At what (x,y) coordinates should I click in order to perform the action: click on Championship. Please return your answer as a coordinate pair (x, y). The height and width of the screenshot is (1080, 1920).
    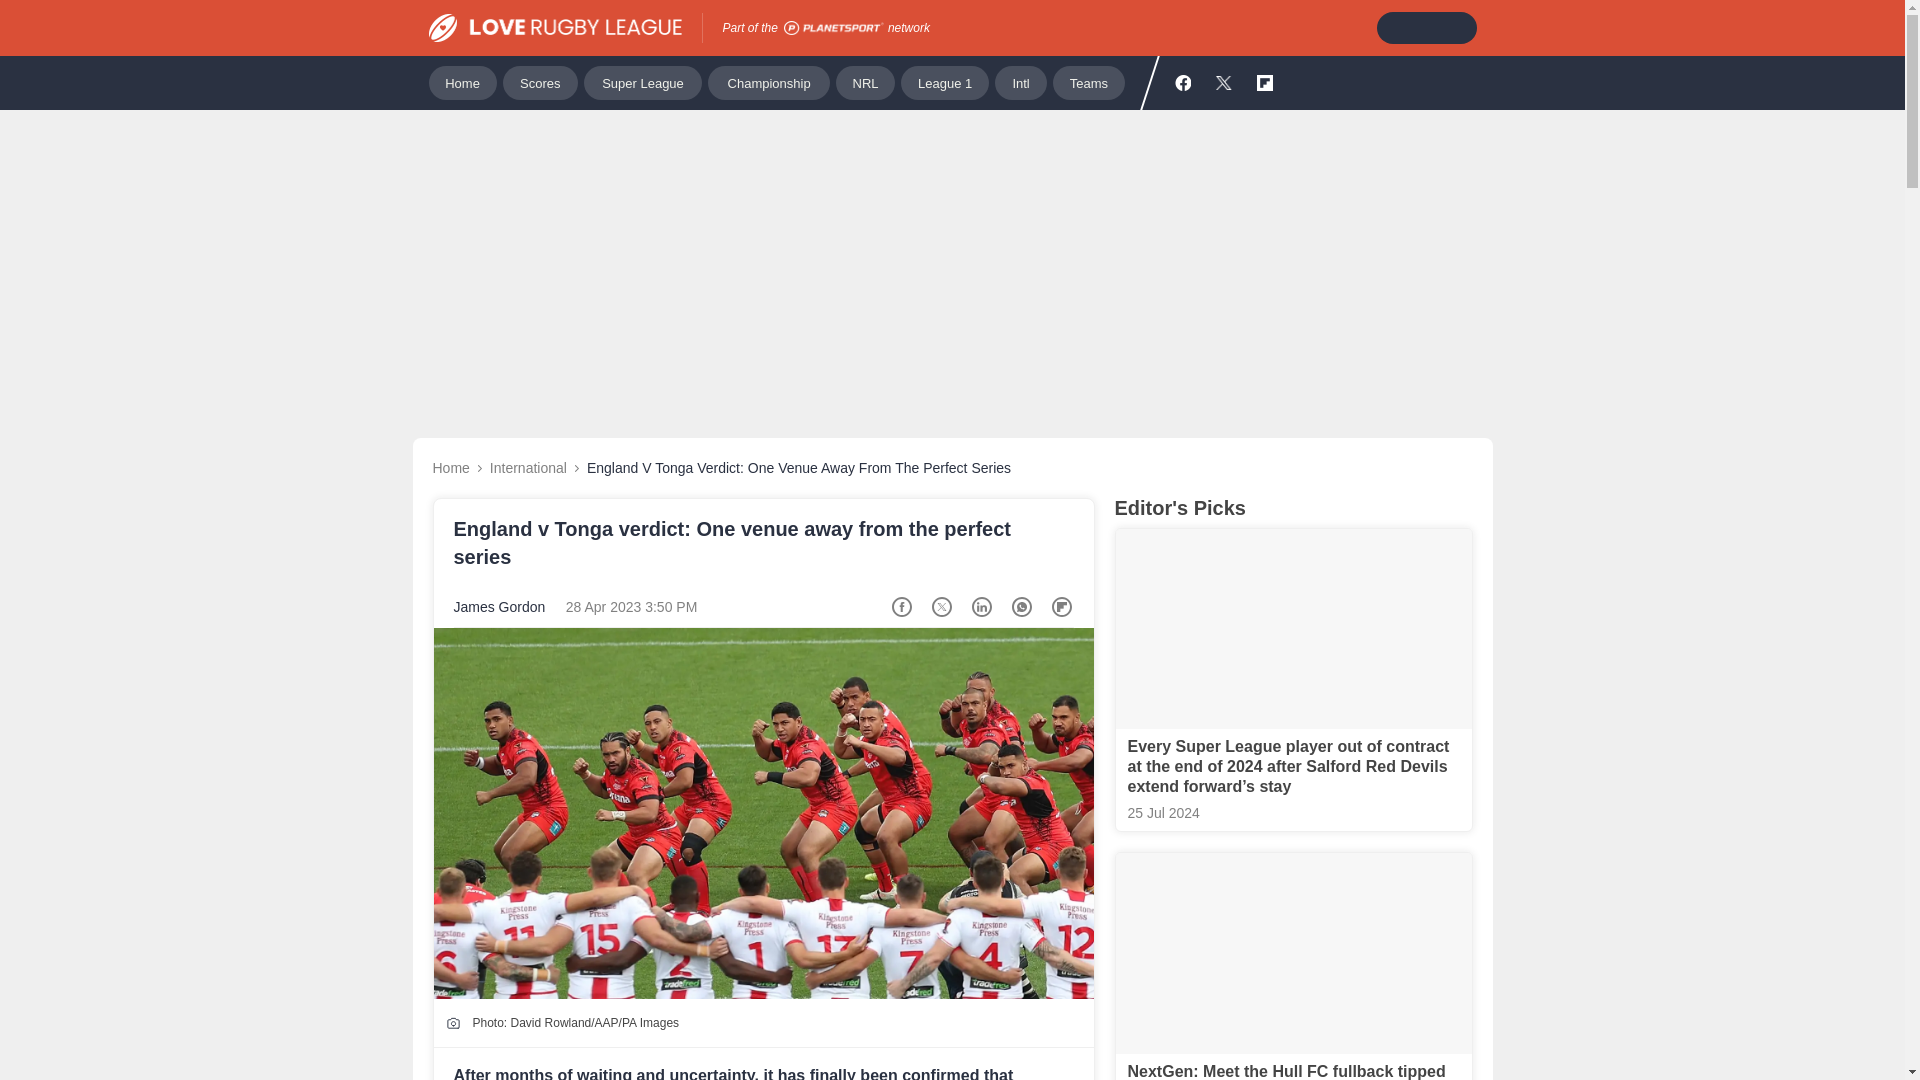
    Looking at the image, I should click on (768, 82).